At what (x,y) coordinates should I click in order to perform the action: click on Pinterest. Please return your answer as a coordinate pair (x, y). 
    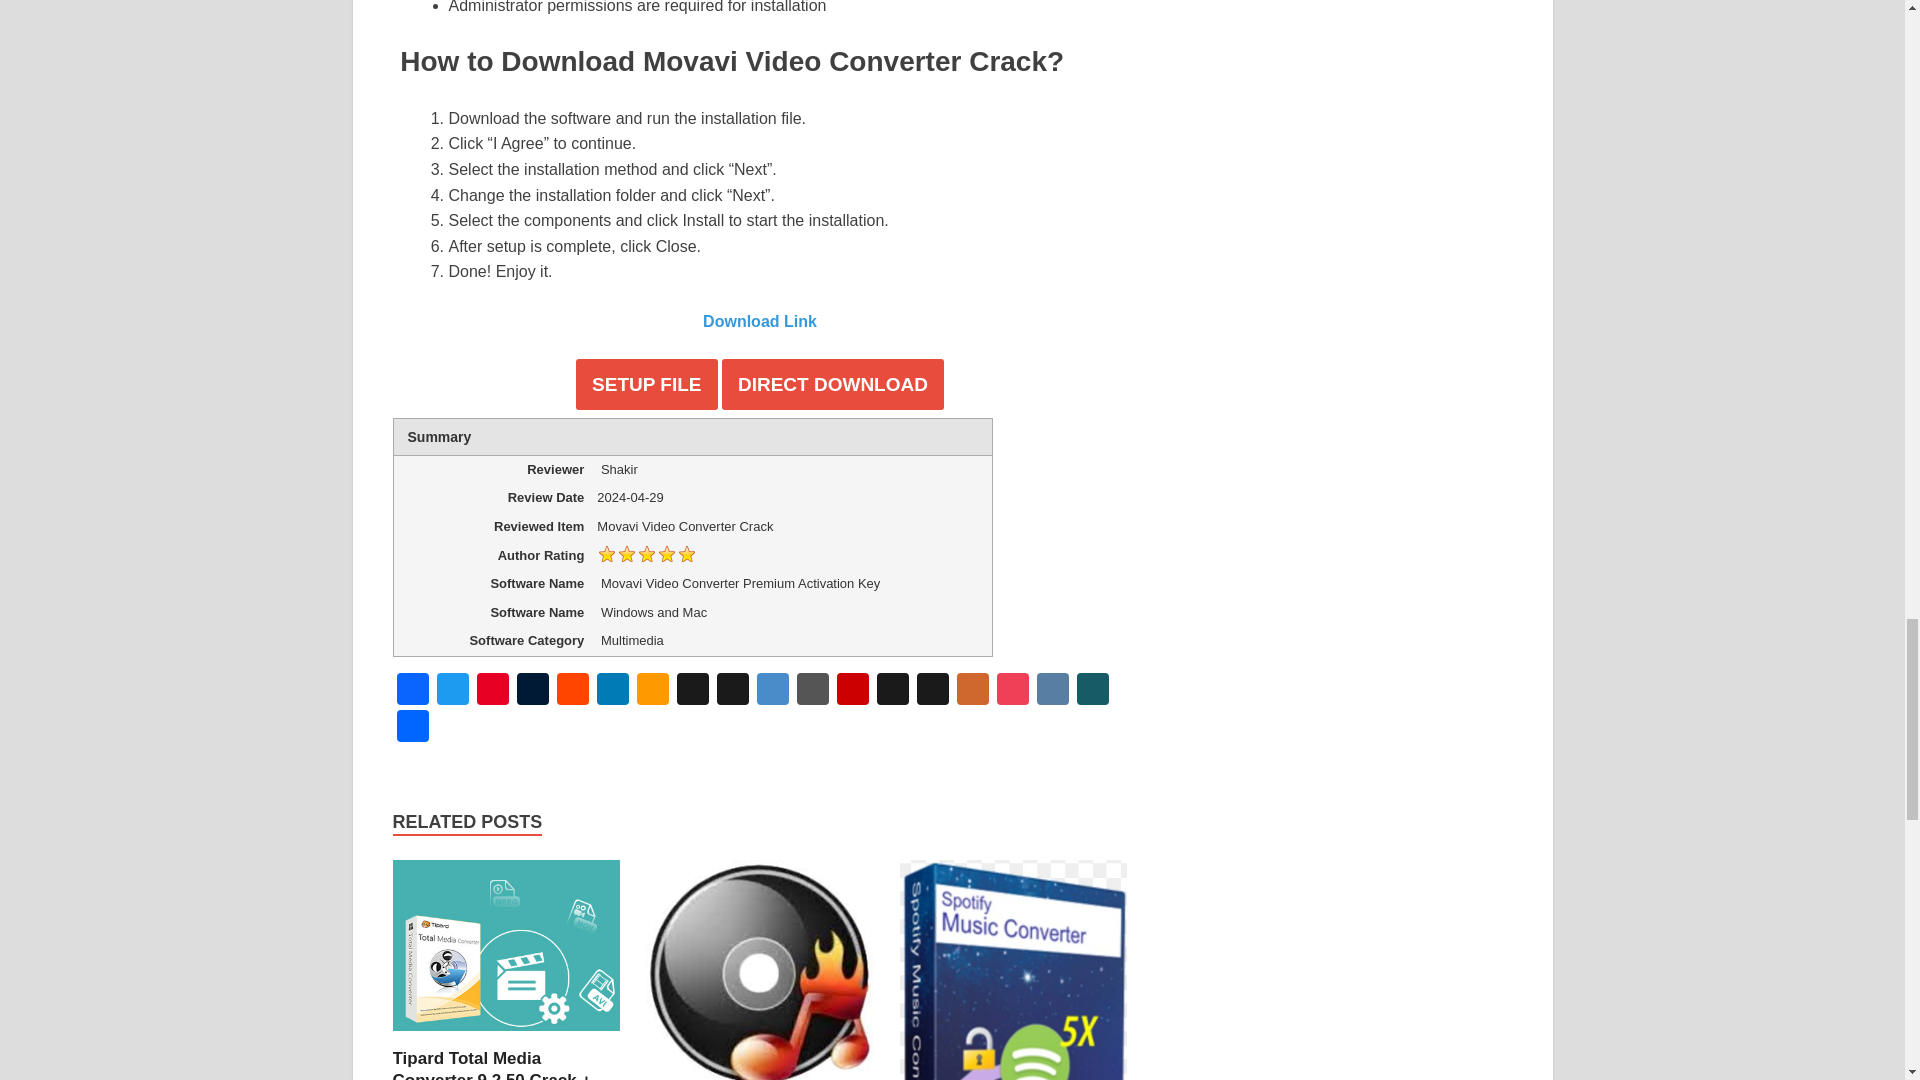
    Looking at the image, I should click on (492, 690).